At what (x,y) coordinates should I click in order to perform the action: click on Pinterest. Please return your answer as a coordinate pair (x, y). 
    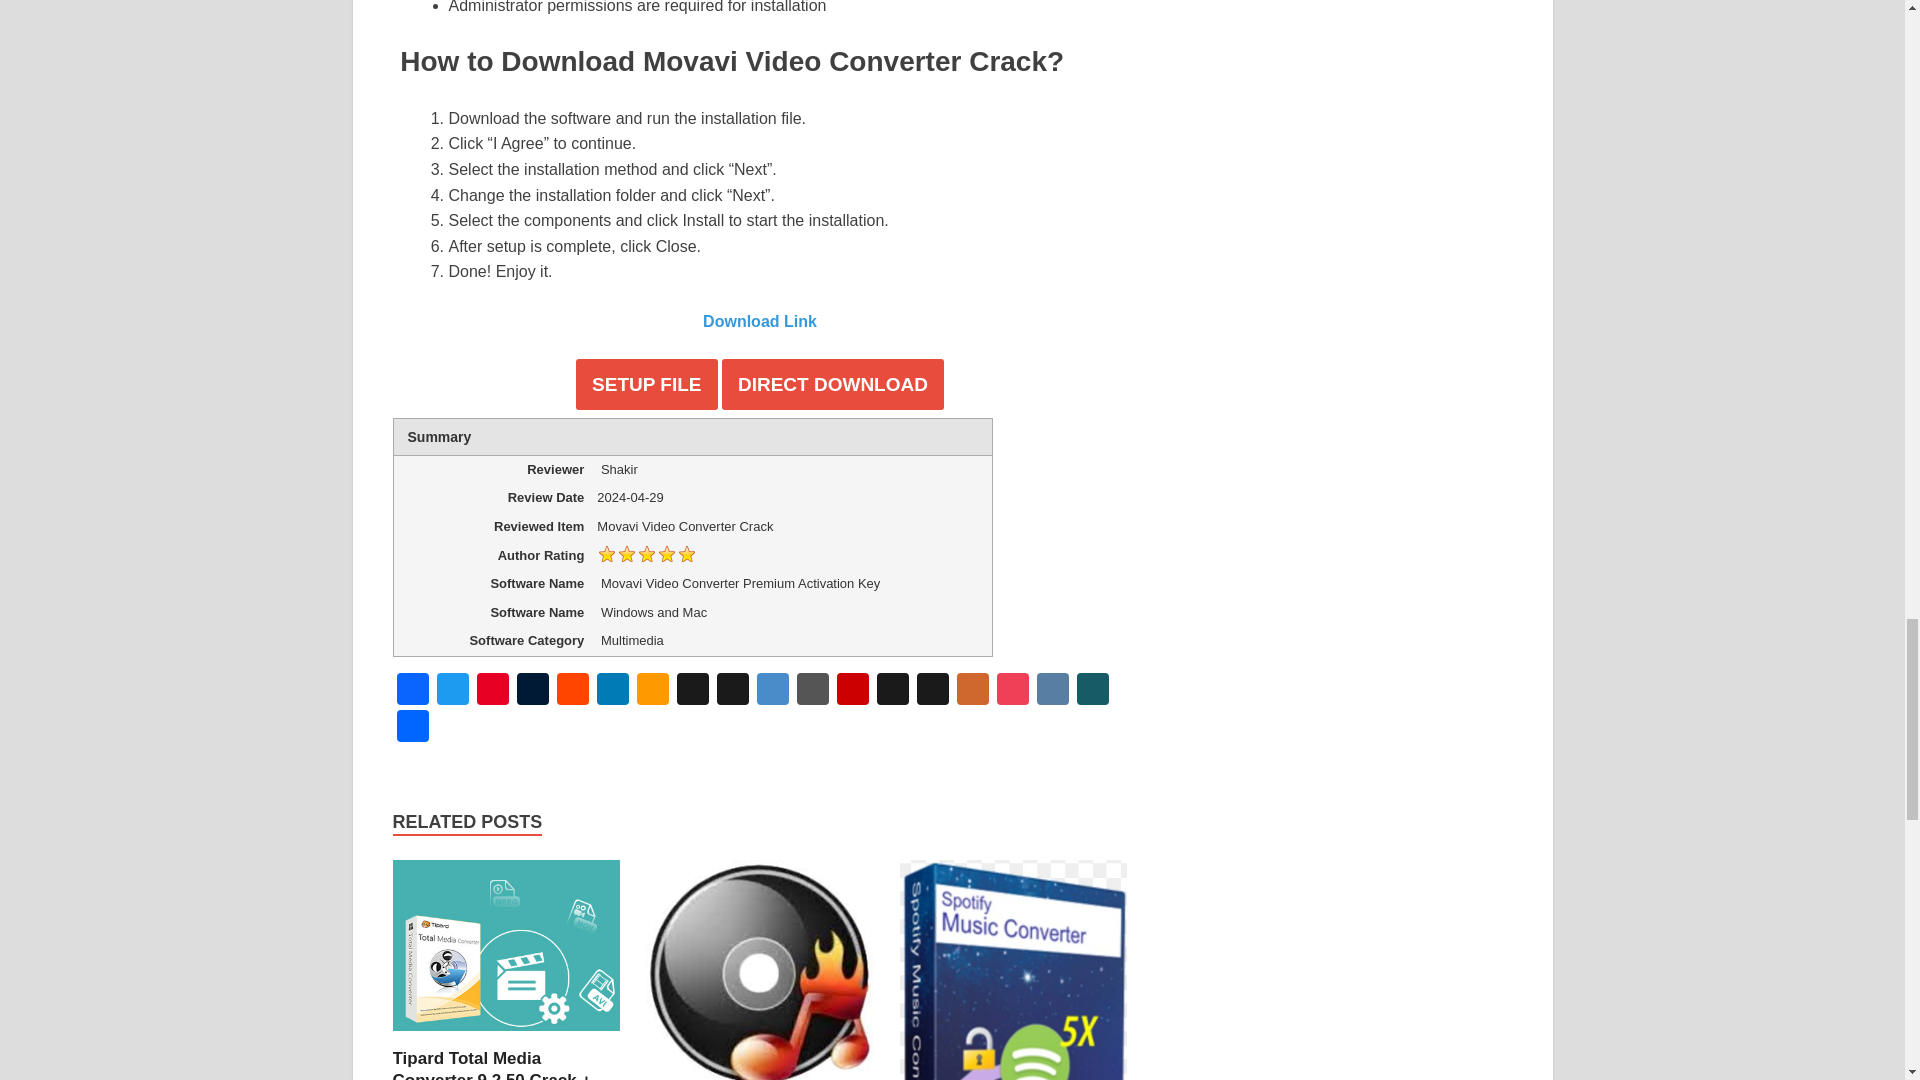
    Looking at the image, I should click on (492, 690).